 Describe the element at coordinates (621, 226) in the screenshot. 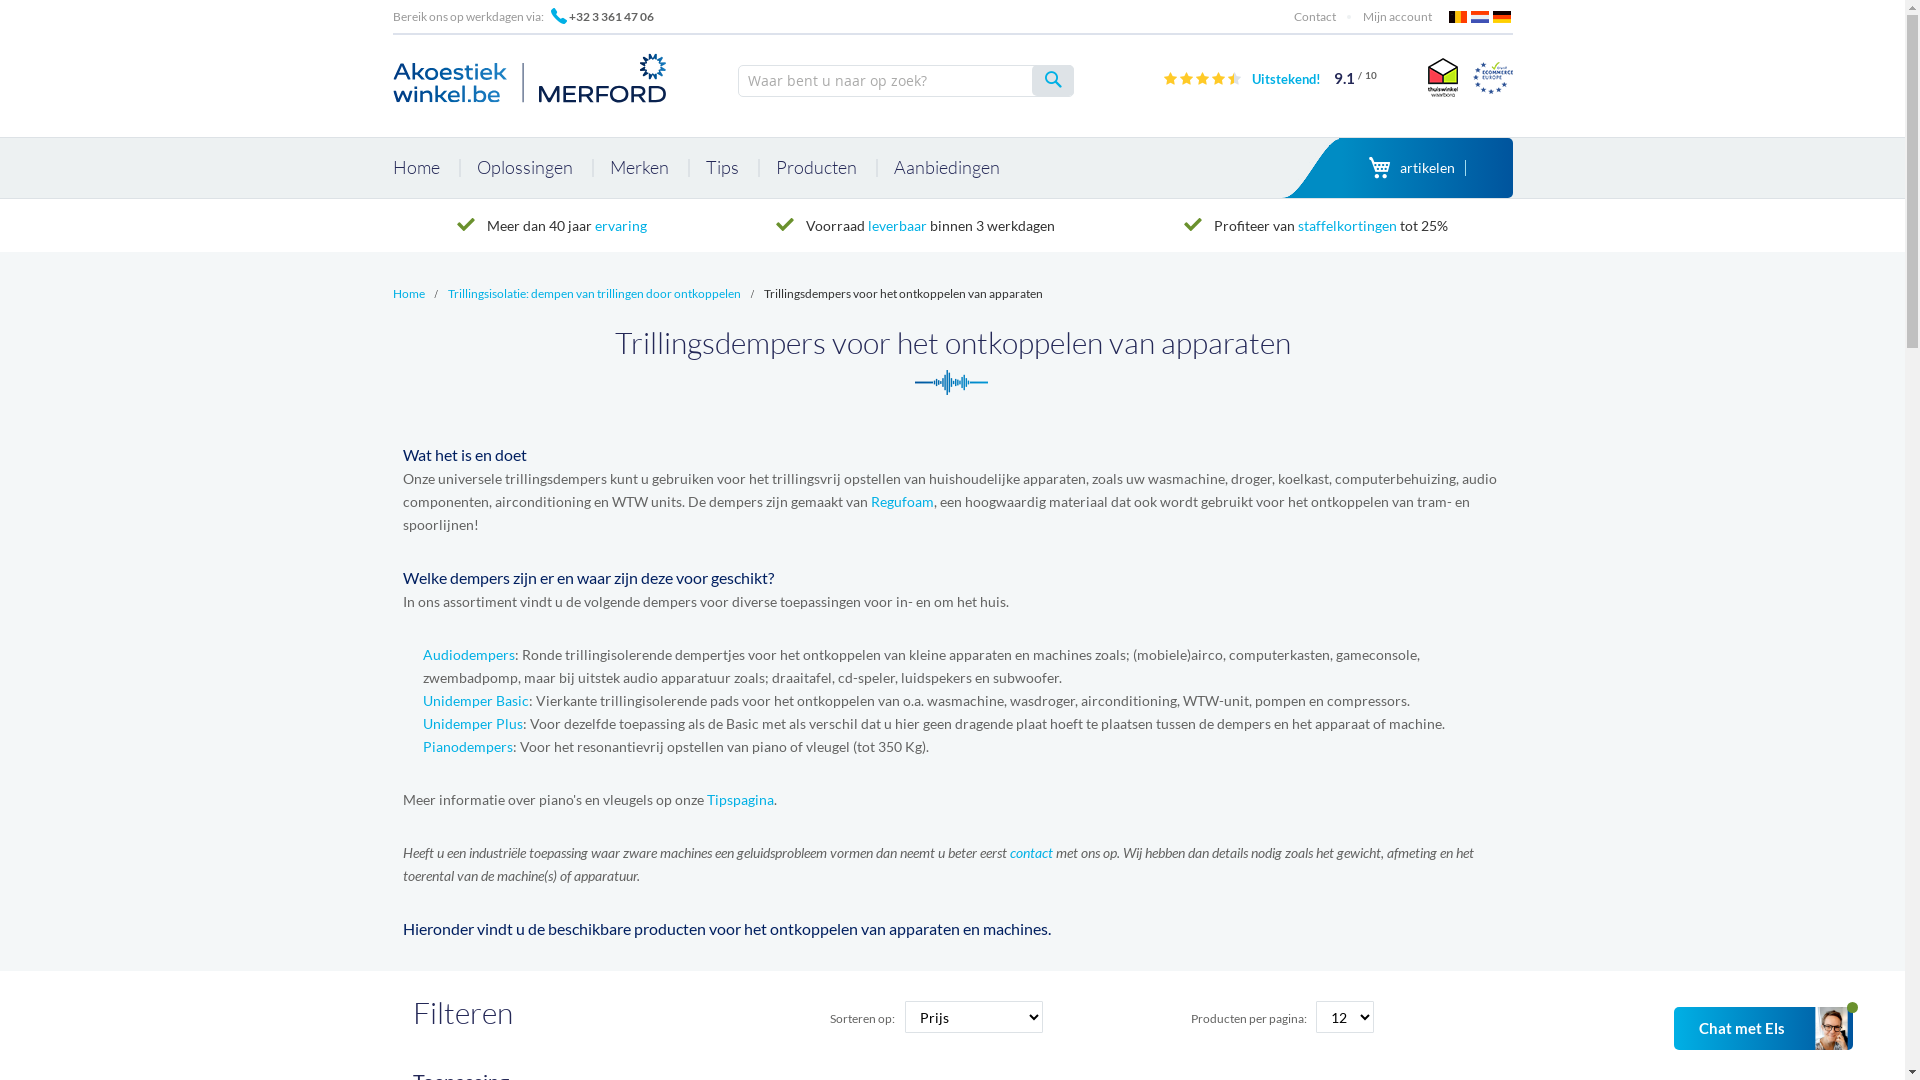

I see `ervaring` at that location.